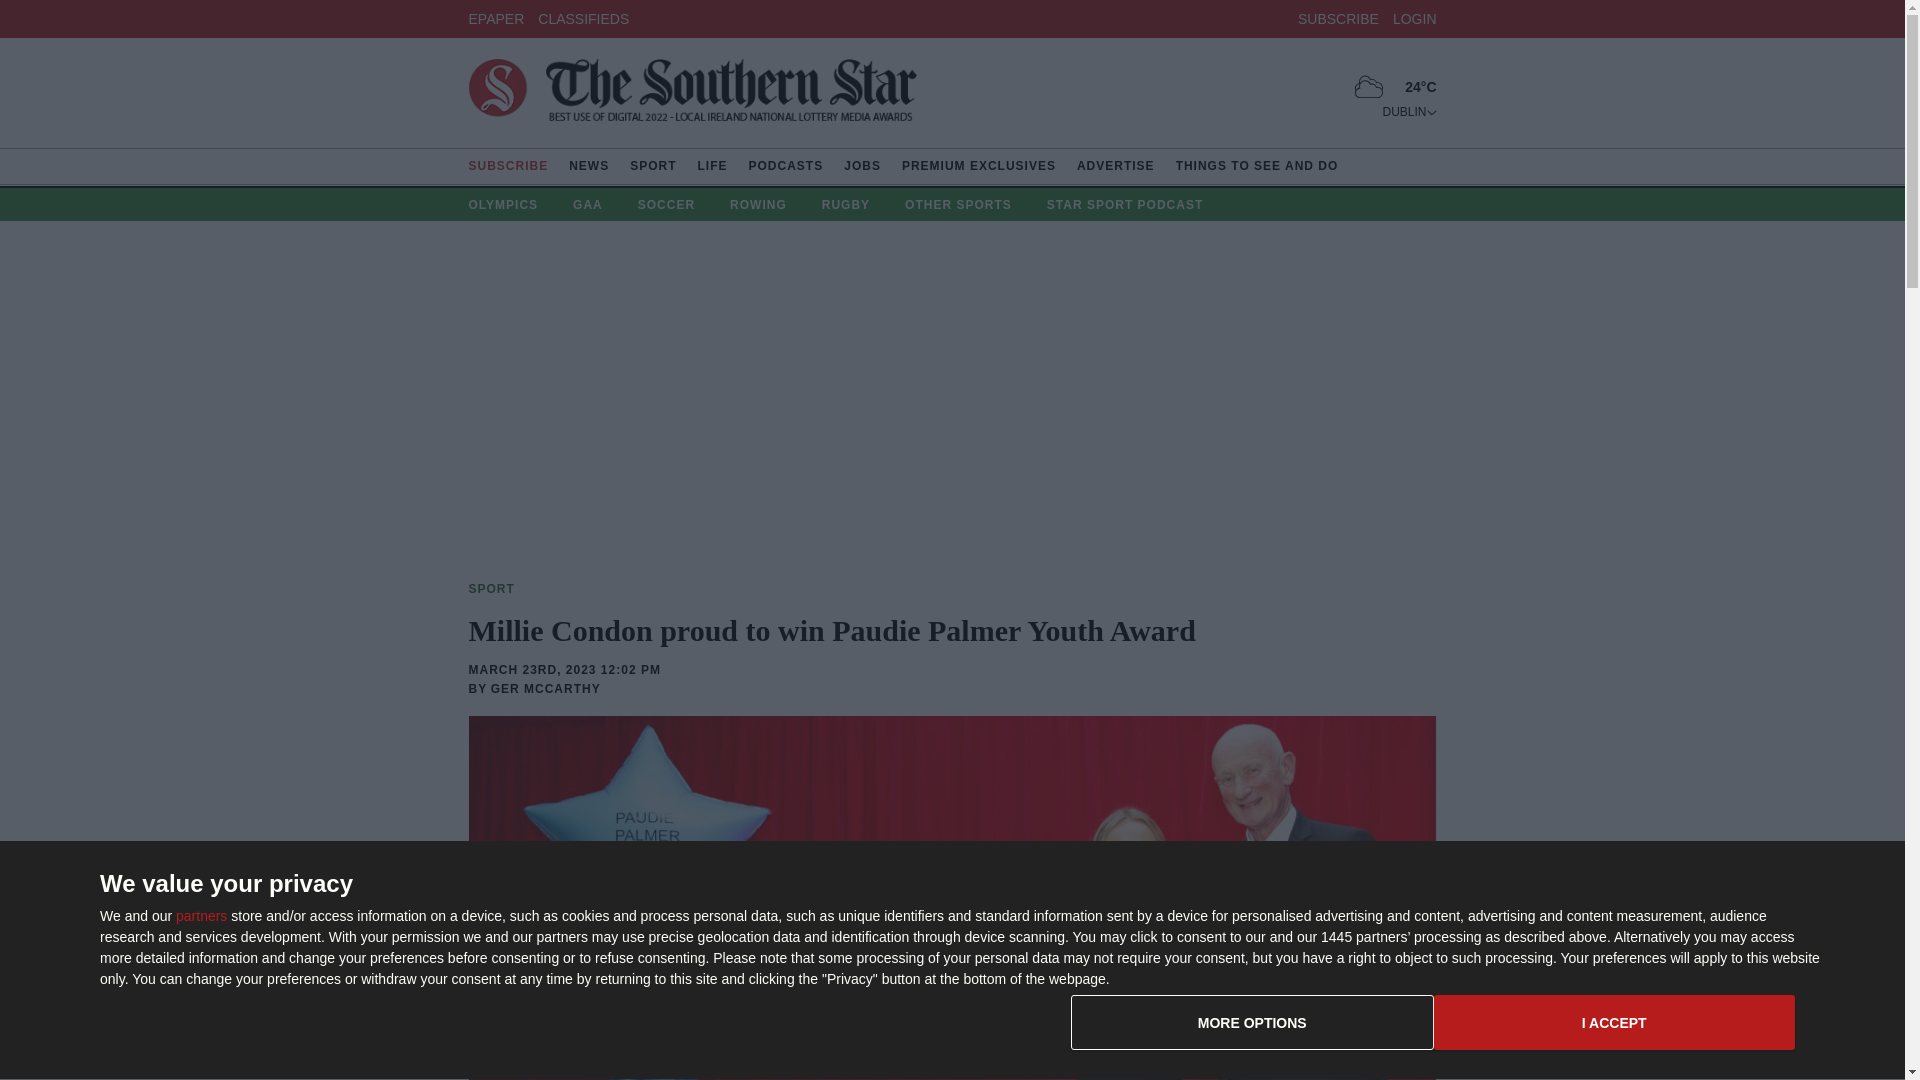 Image resolution: width=1920 pixels, height=1080 pixels. Describe the element at coordinates (1433, 1030) in the screenshot. I see `MORE OPTIONS` at that location.